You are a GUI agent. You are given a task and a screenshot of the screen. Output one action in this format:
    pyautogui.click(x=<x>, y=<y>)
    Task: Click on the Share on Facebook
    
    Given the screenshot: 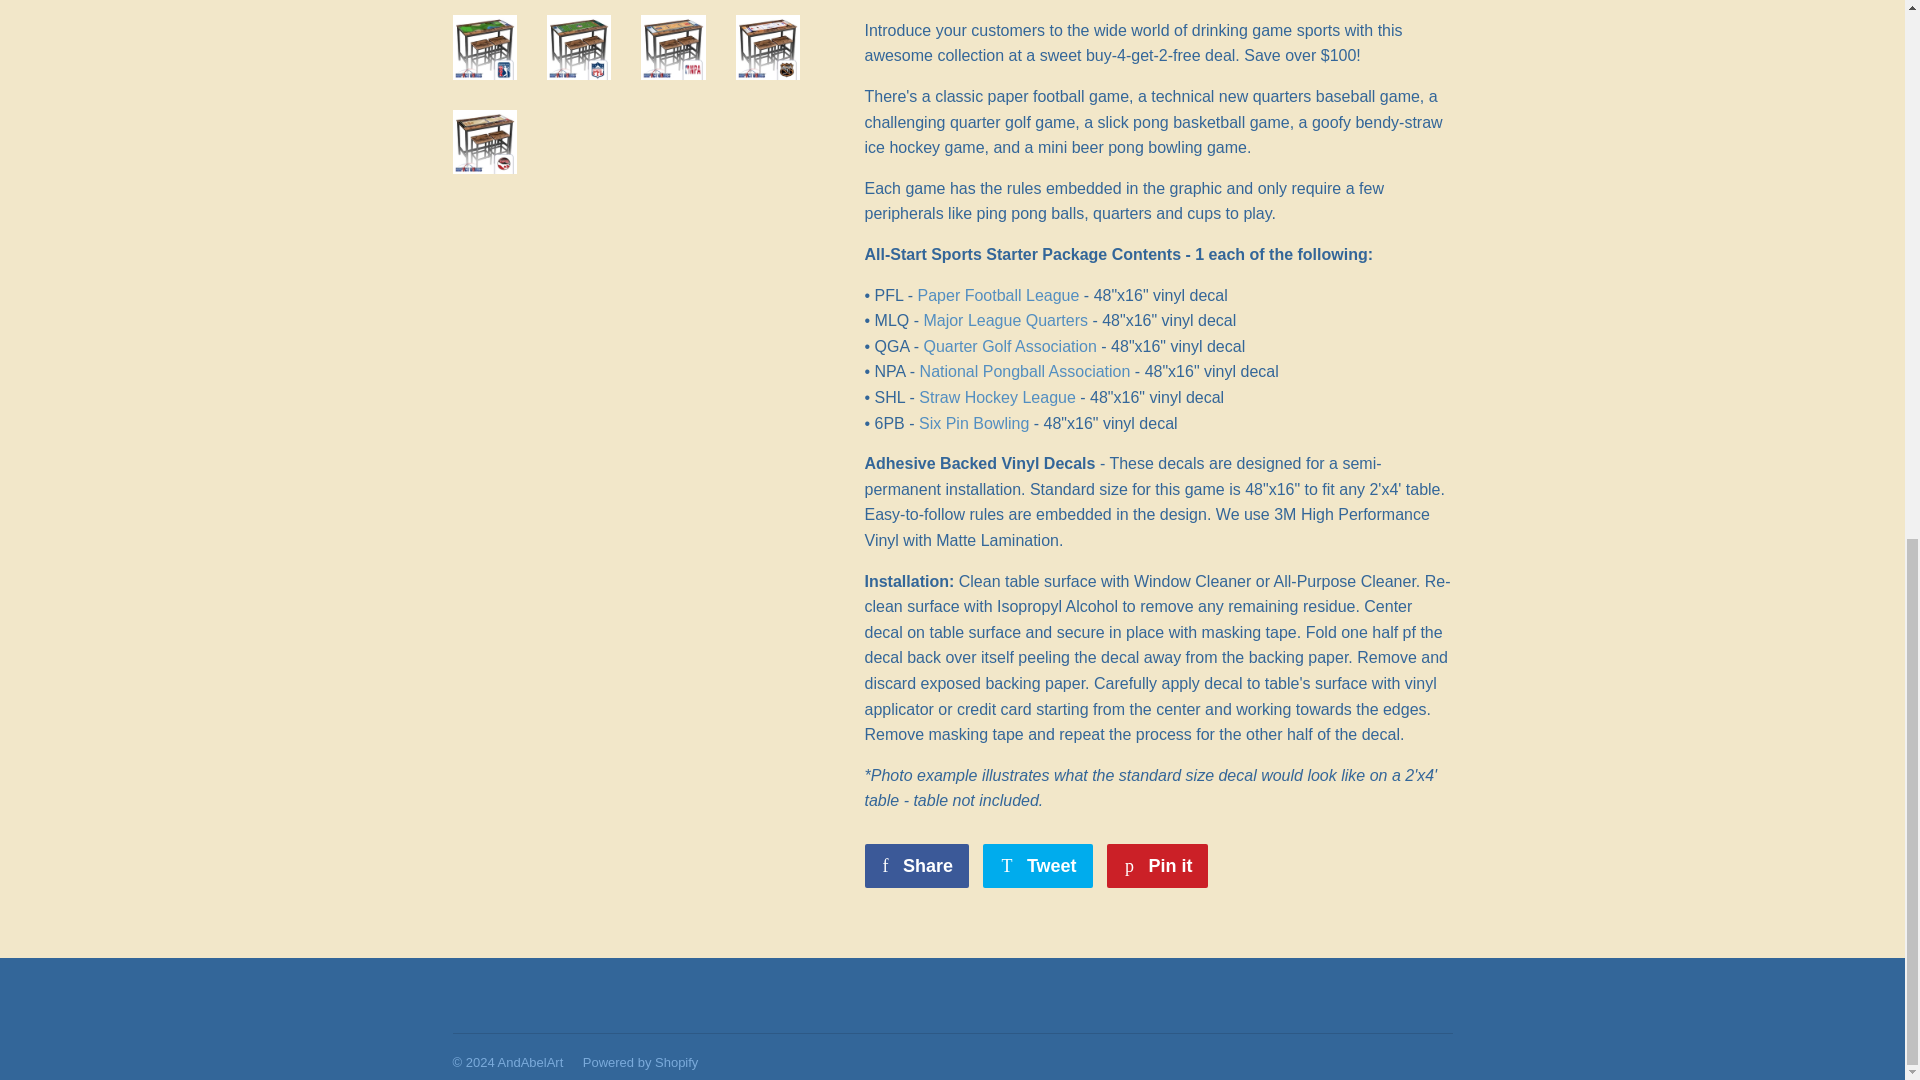 What is the action you would take?
    pyautogui.click(x=916, y=865)
    